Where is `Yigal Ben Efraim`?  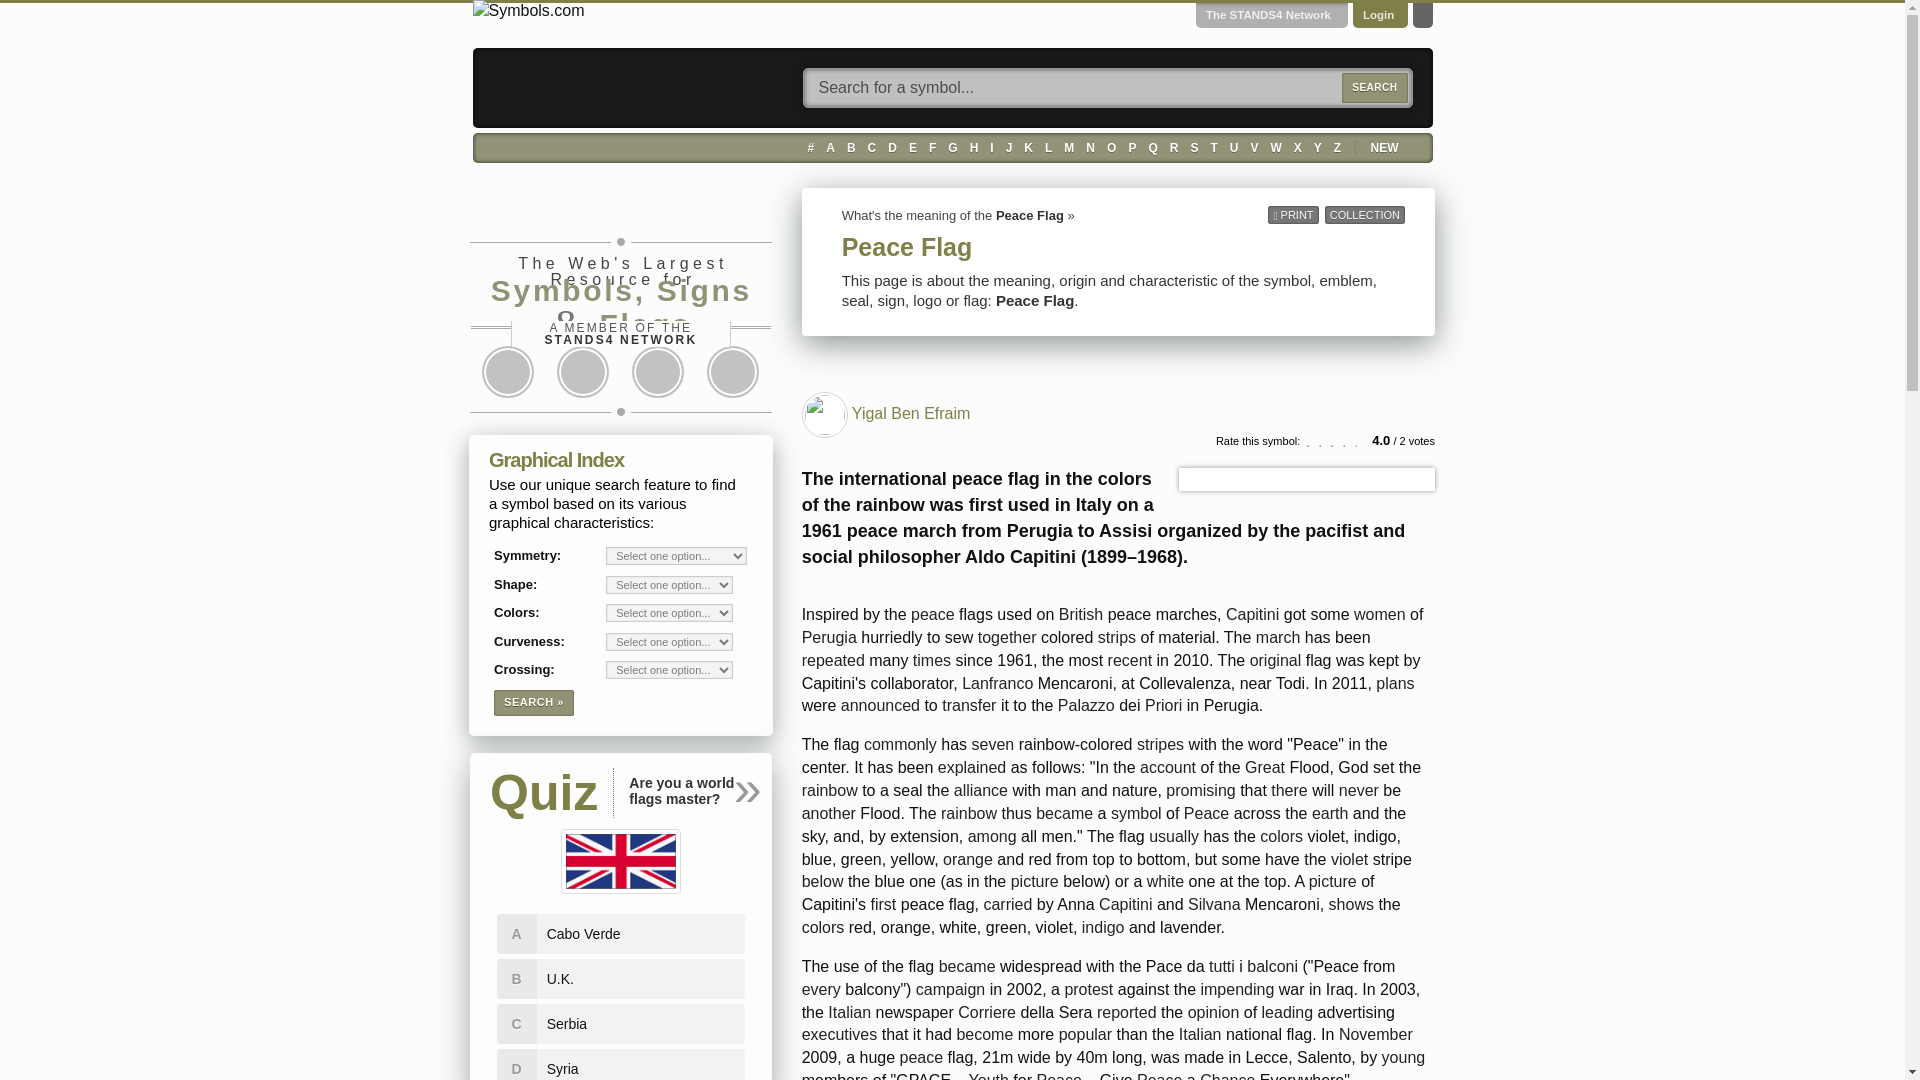 Yigal Ben Efraim is located at coordinates (912, 414).